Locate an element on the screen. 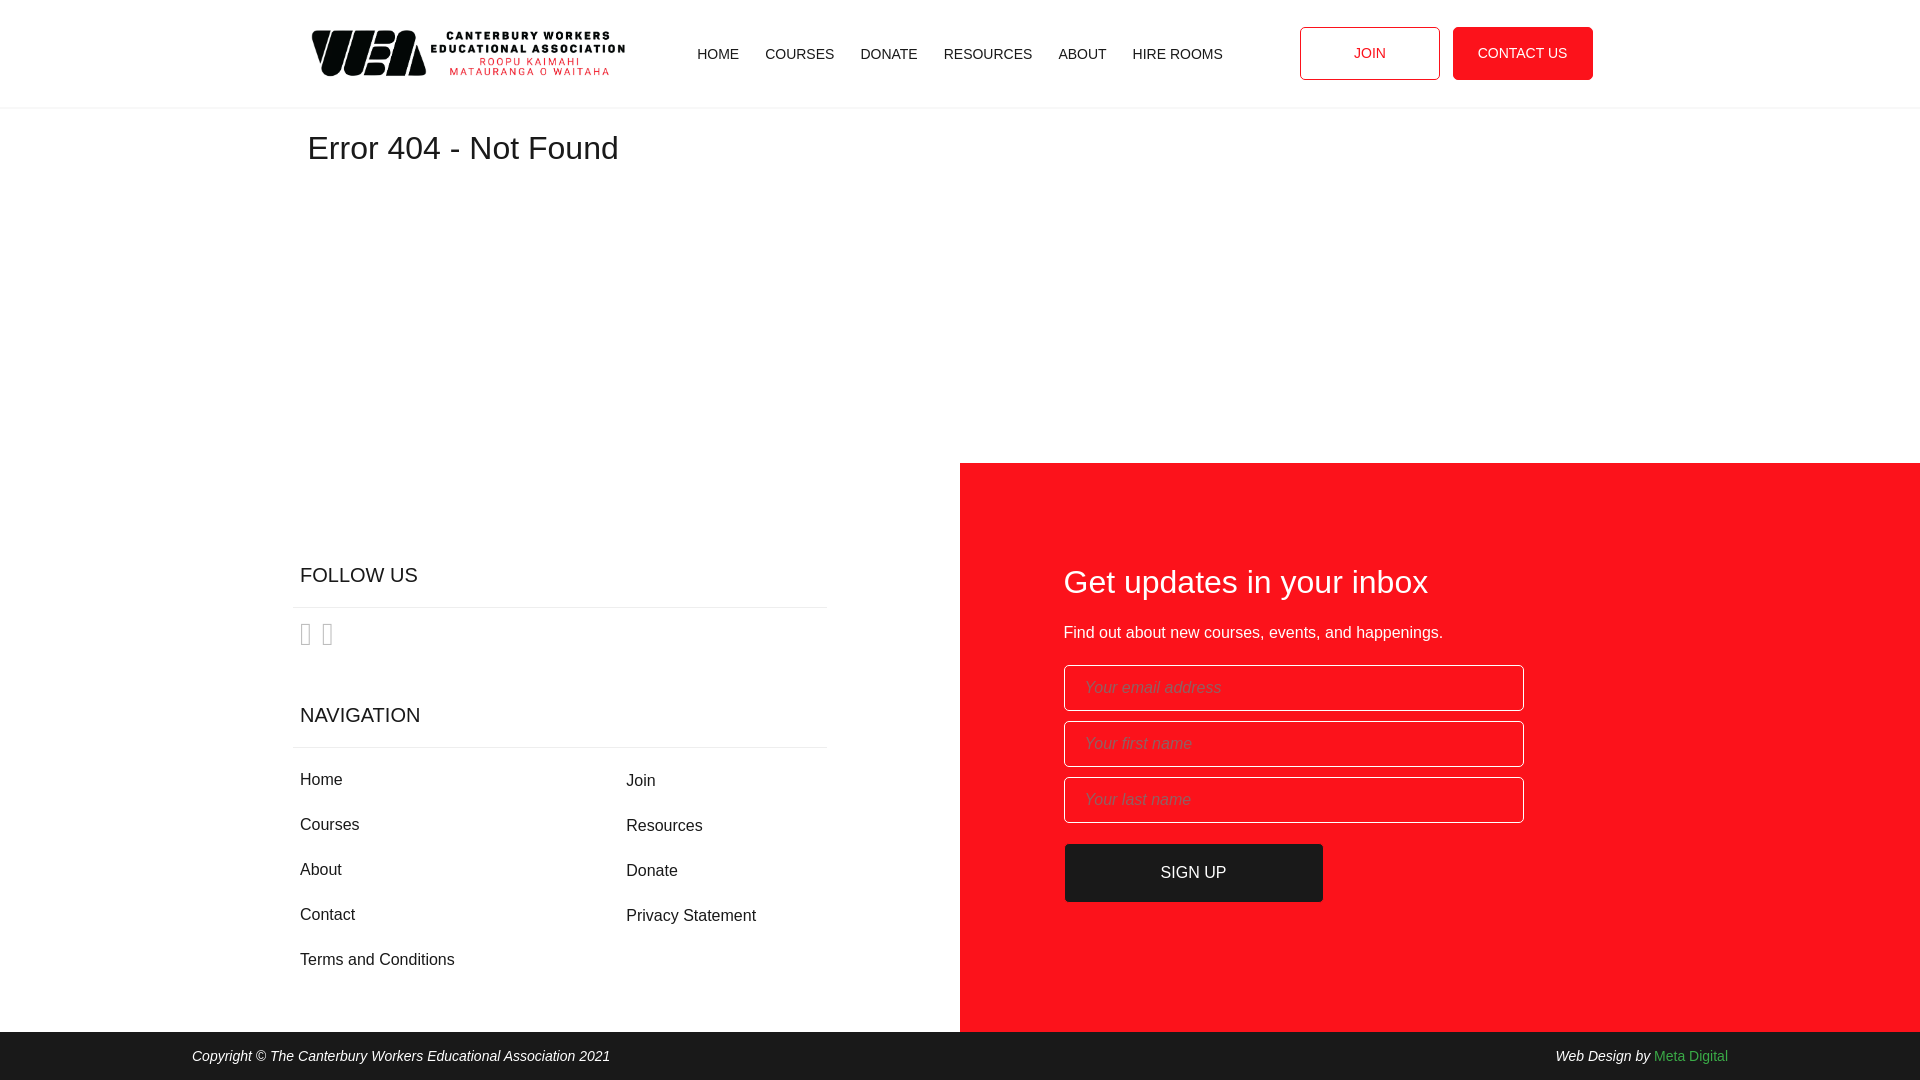 The height and width of the screenshot is (1080, 1920). HIRE ROOMS is located at coordinates (1178, 79).